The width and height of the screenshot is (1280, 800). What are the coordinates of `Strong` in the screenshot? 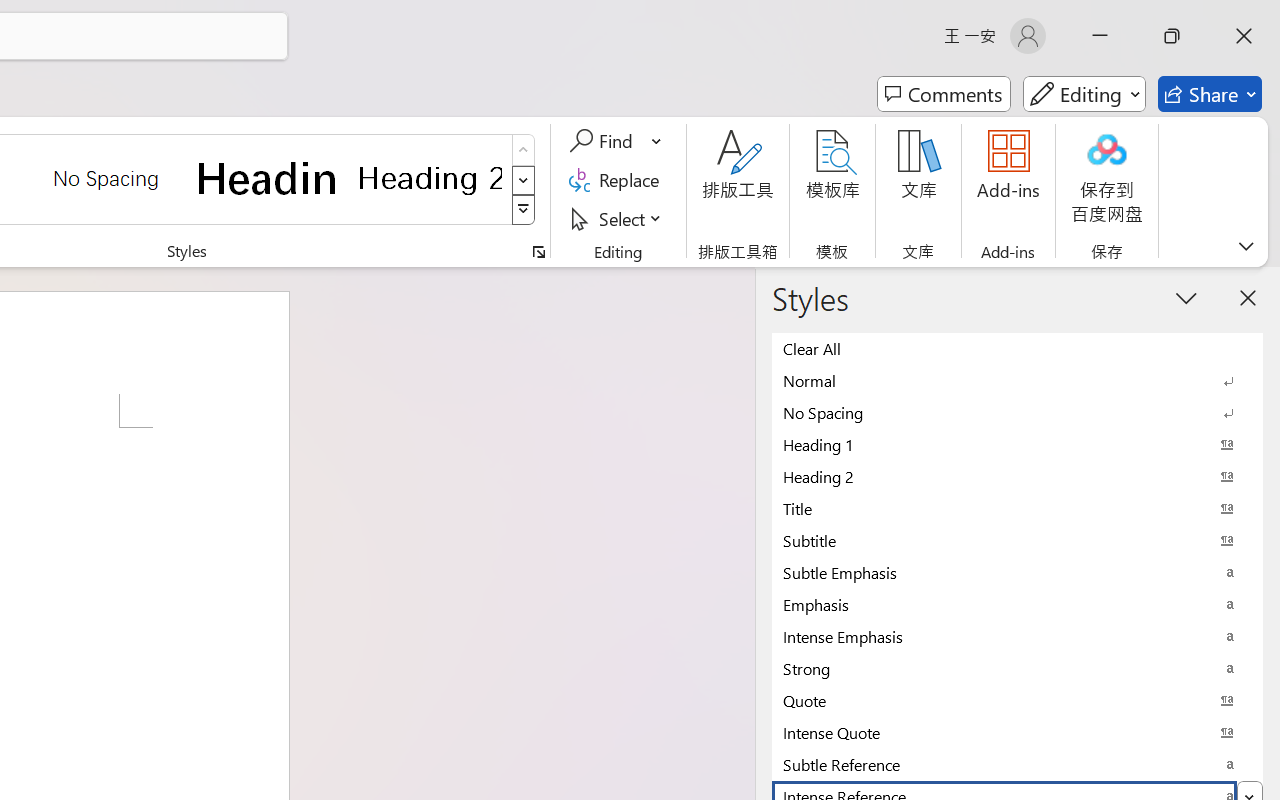 It's located at (1017, 668).